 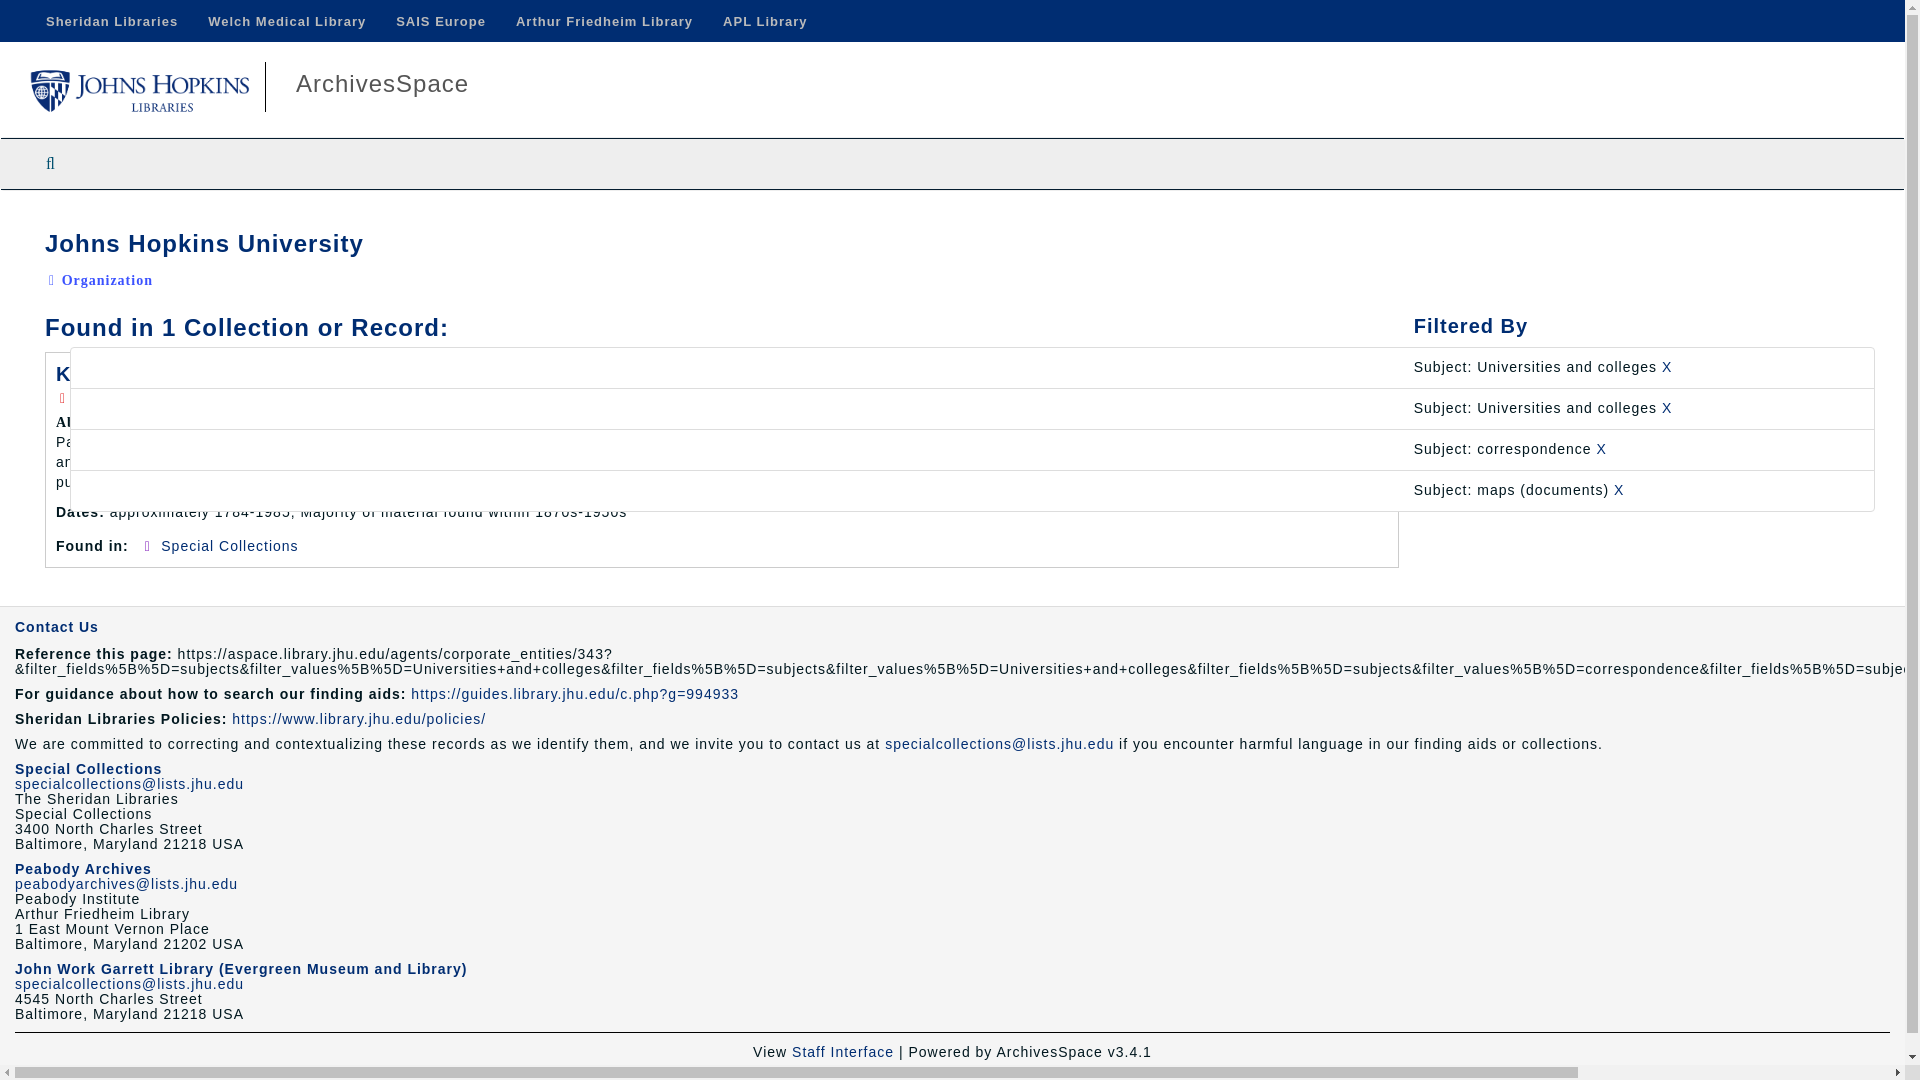 I want to click on Remove this filter , so click(x=1667, y=366).